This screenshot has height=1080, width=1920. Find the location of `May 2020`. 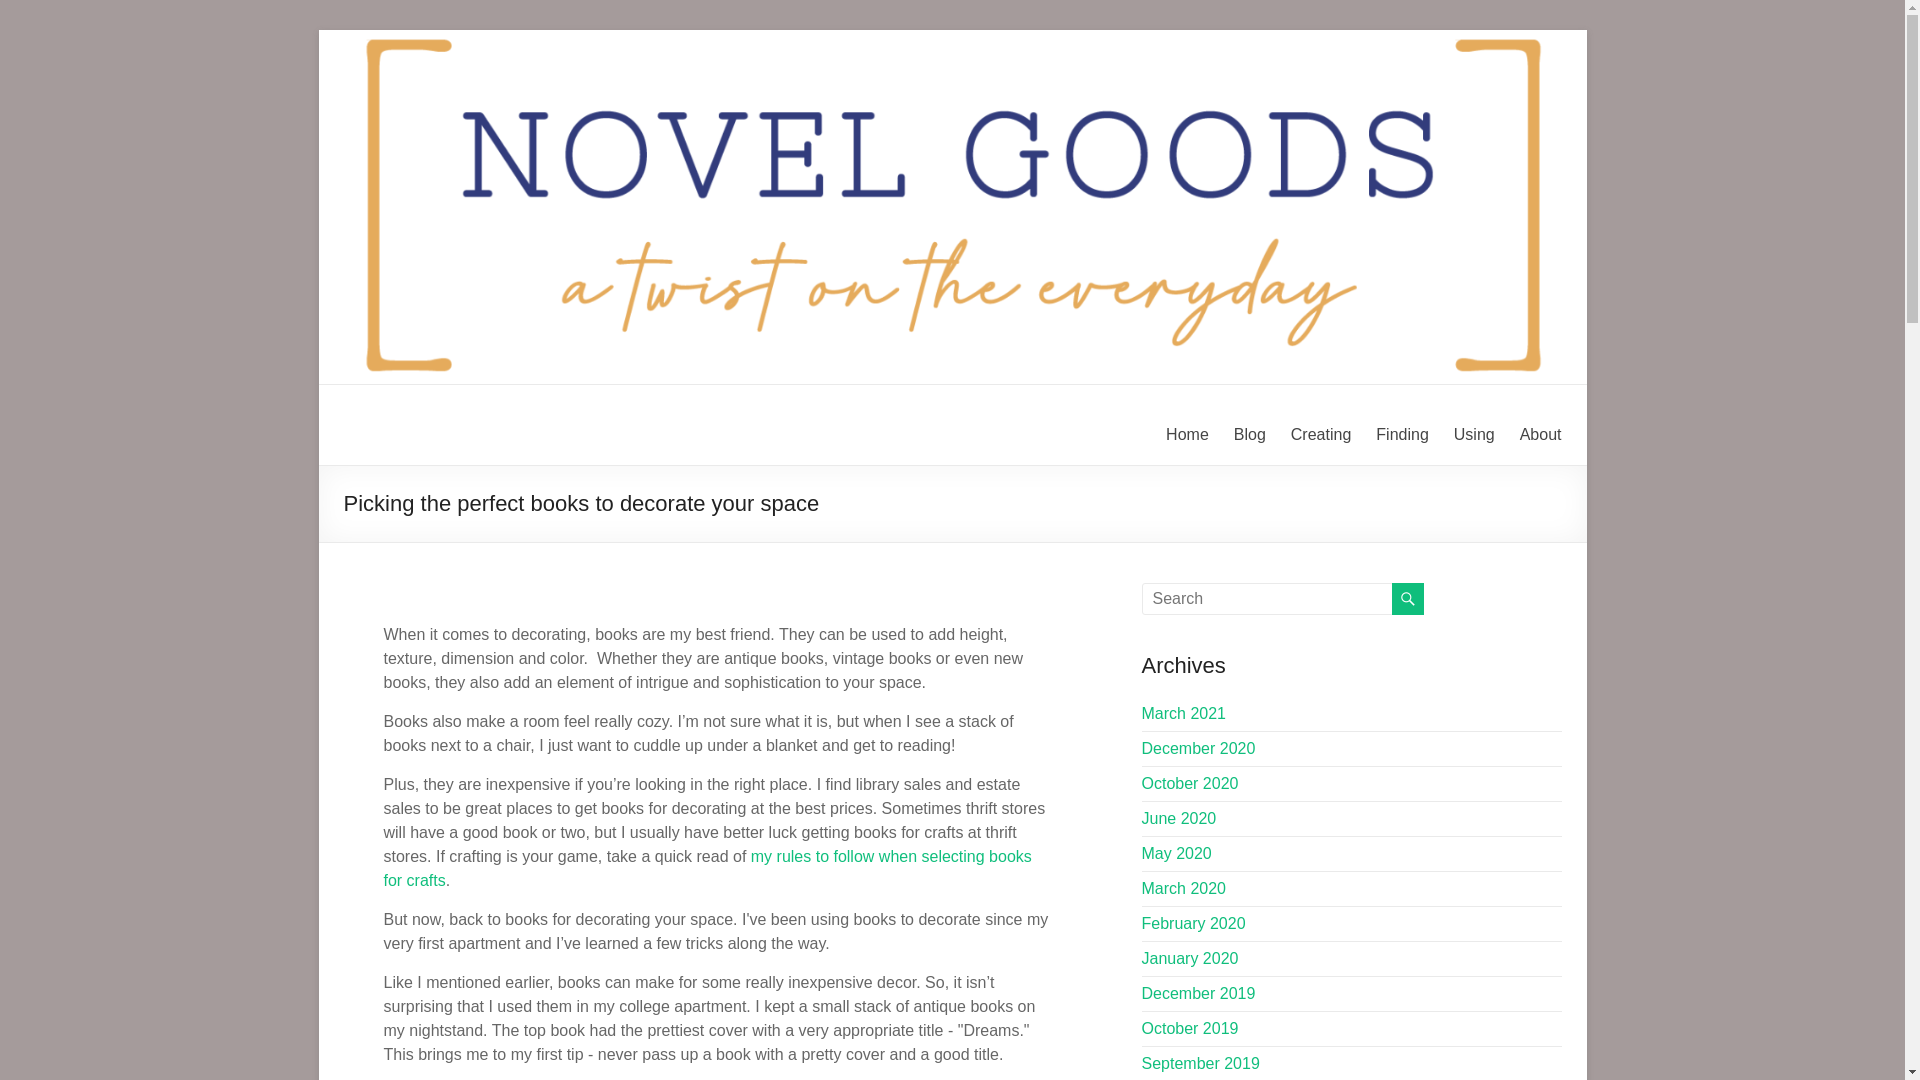

May 2020 is located at coordinates (1176, 852).